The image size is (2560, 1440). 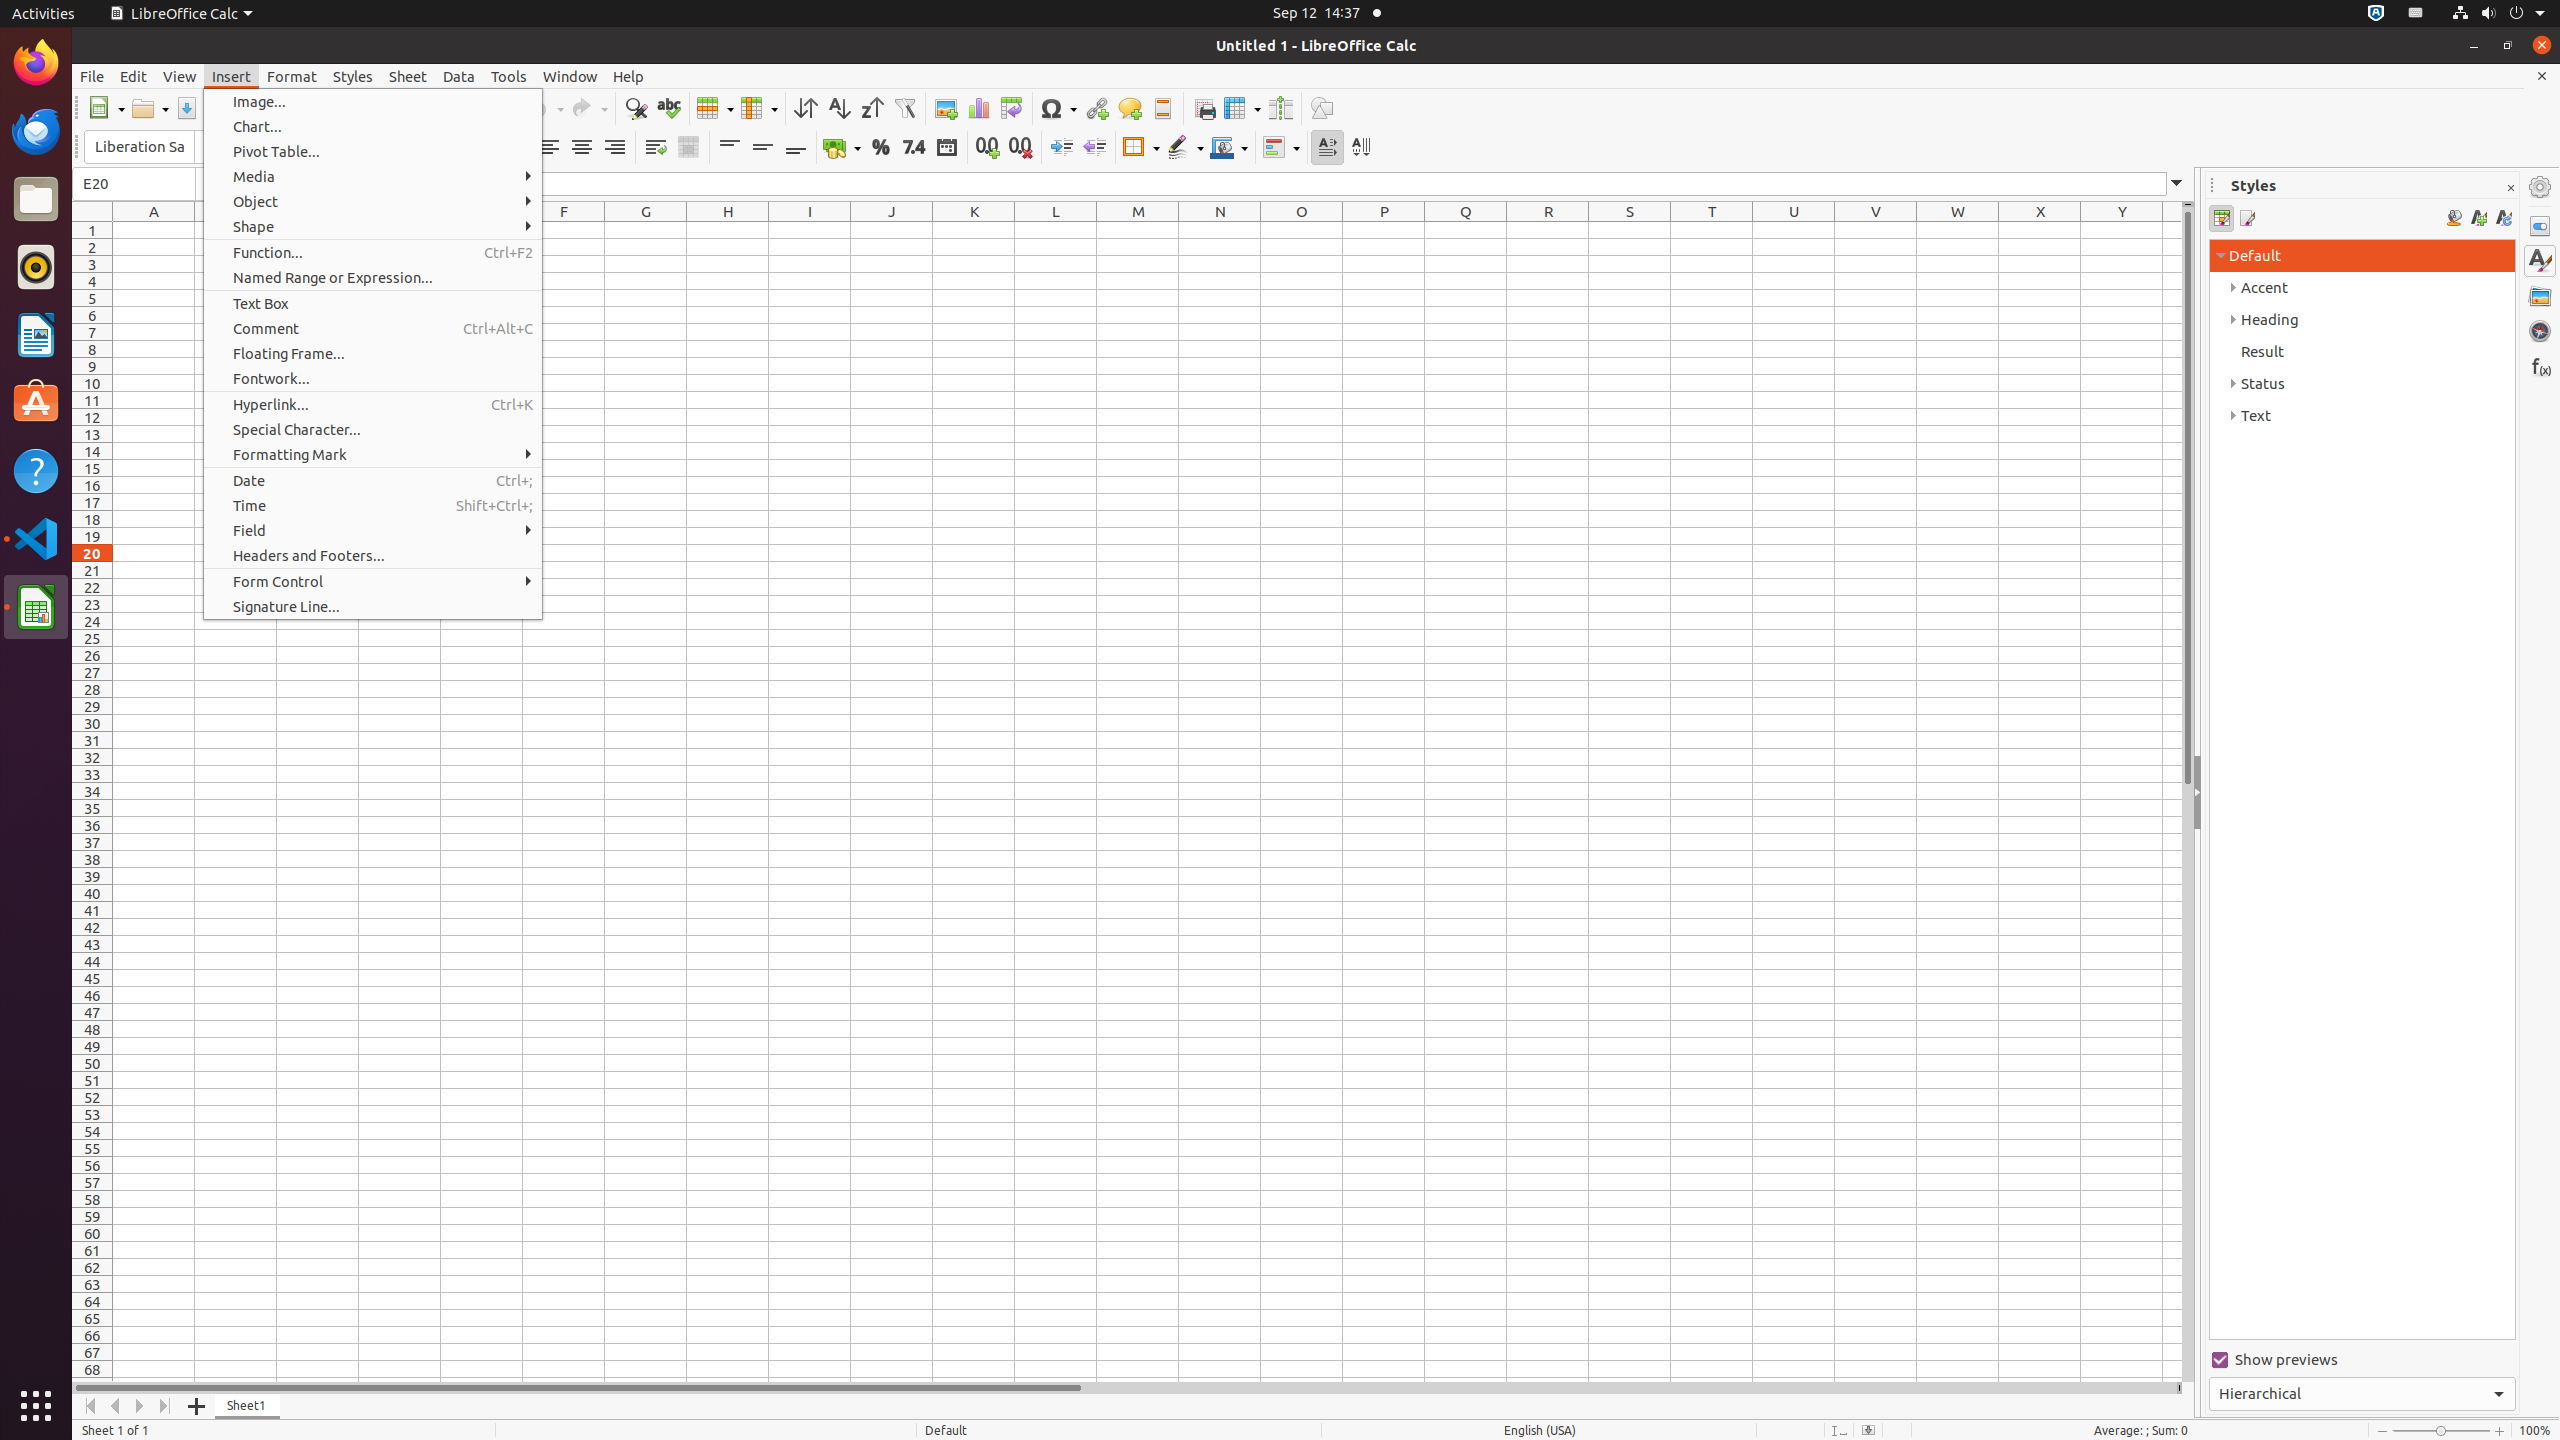 I want to click on Close Sidebar Deck, so click(x=2510, y=188).